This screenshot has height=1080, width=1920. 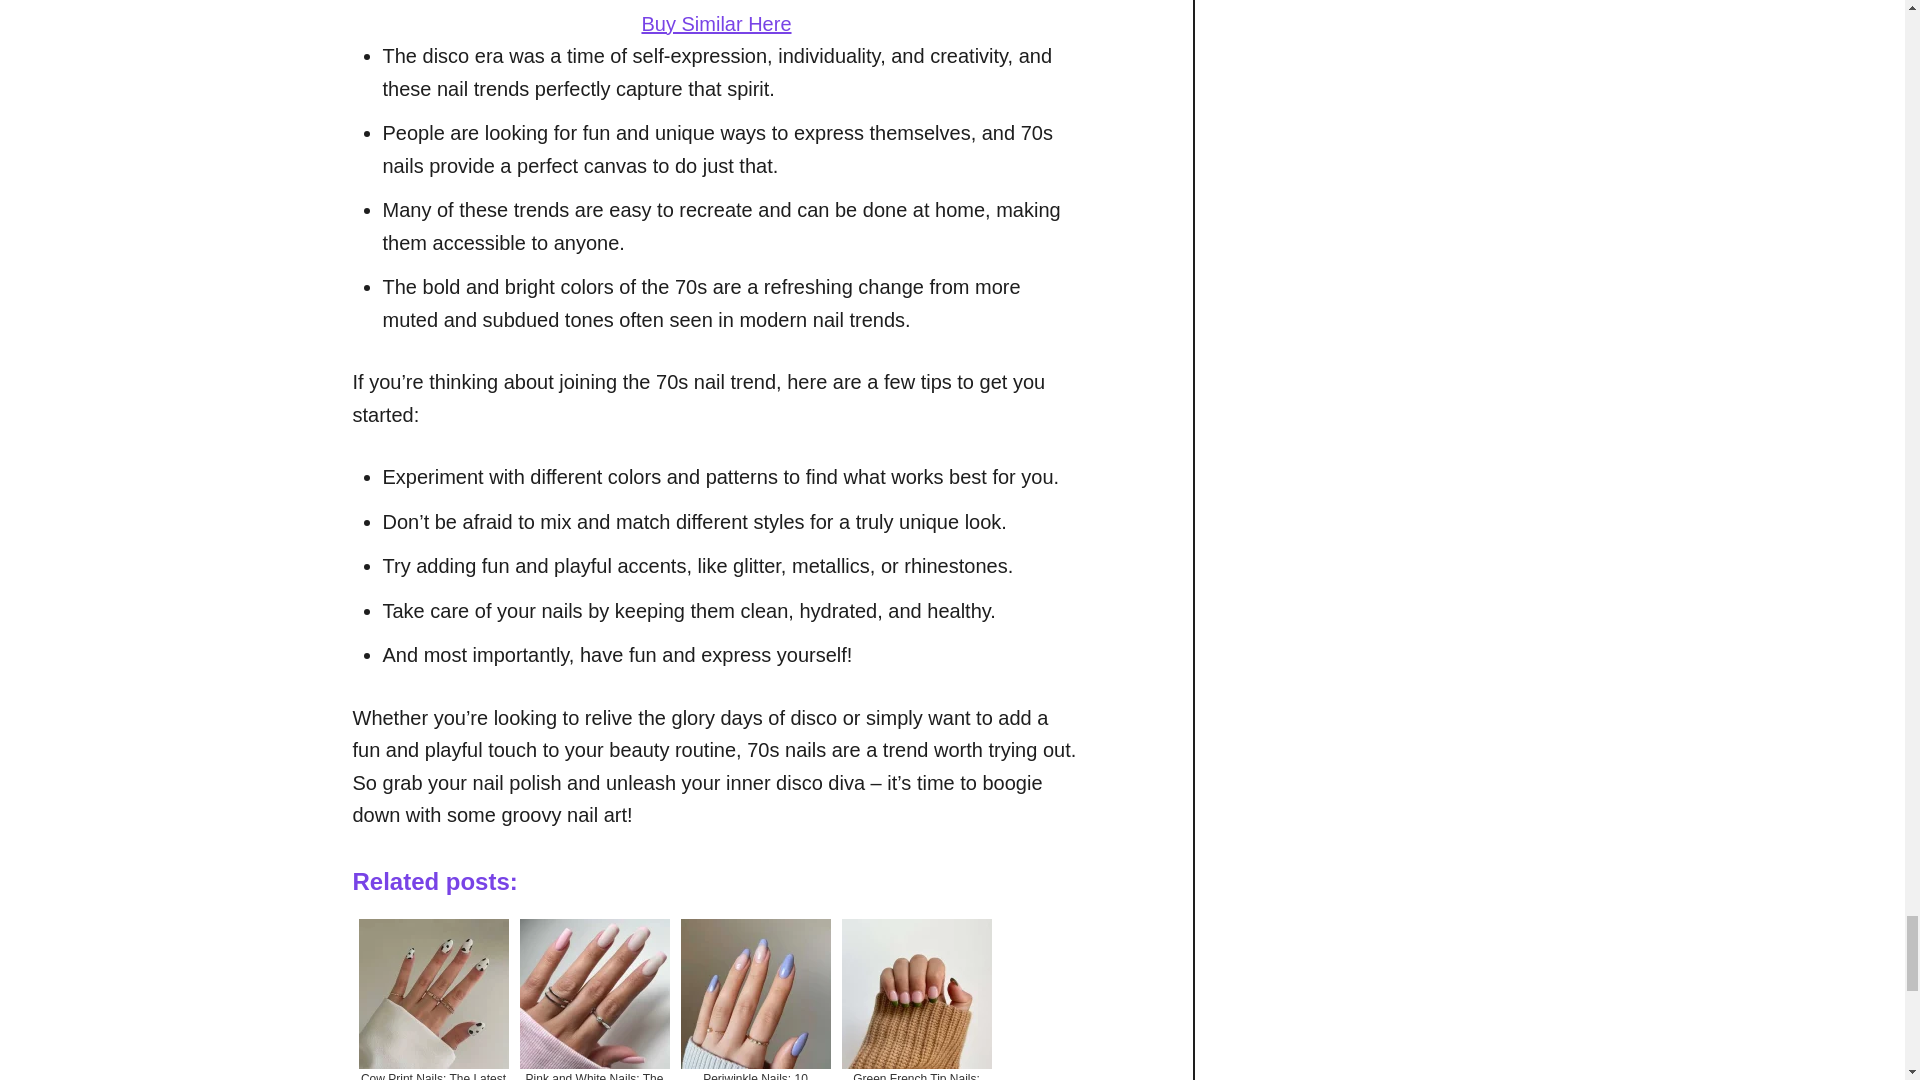 I want to click on Cow Print Nails: The Latest Trend You Need to Try, so click(x=432, y=996).